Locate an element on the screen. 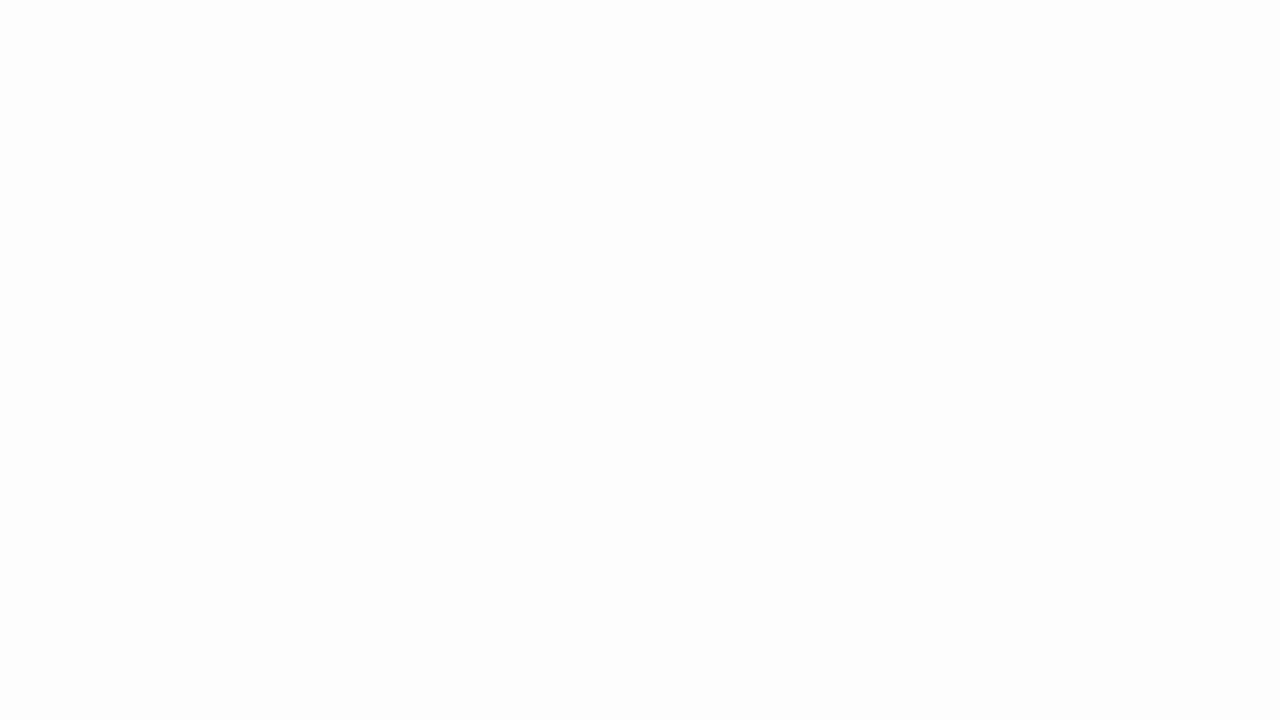 The height and width of the screenshot is (720, 1280). AutoSum is located at coordinates (498, 78).